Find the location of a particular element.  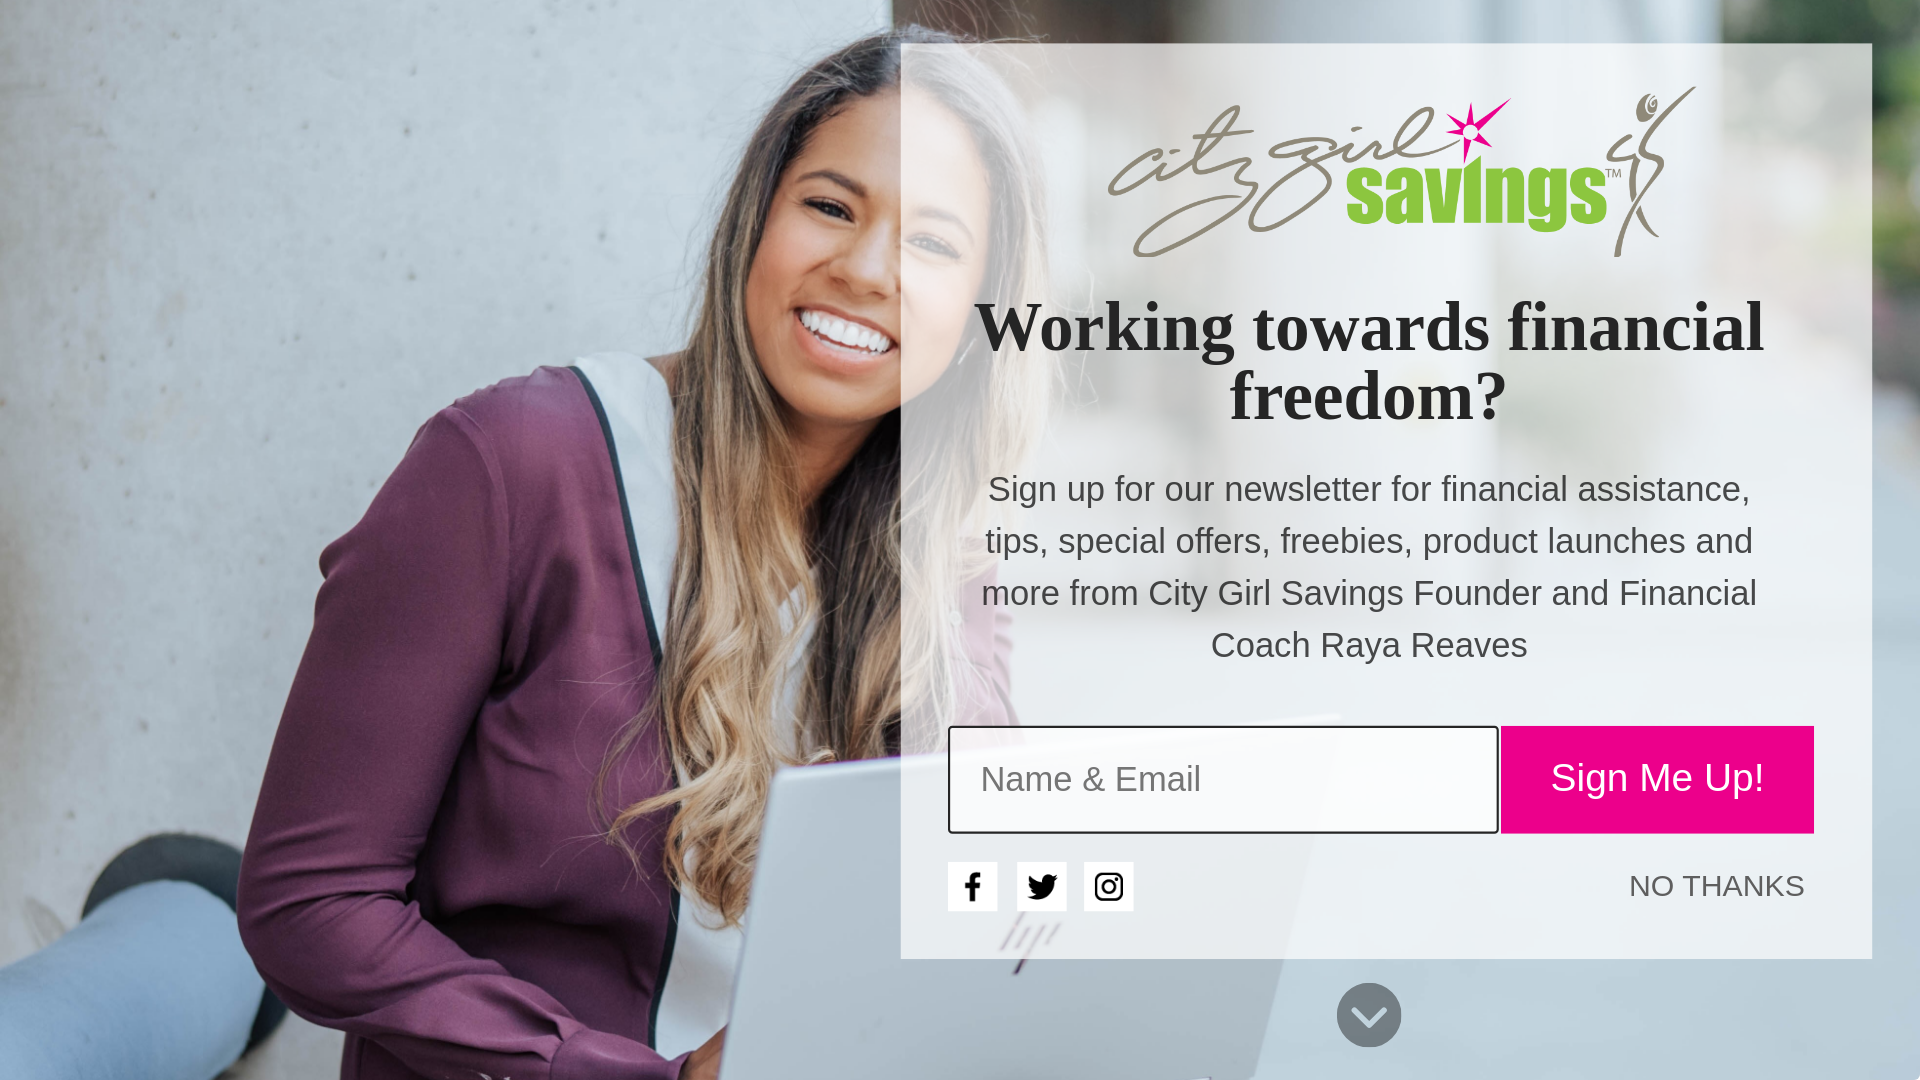

Search is located at coordinates (20, 16).